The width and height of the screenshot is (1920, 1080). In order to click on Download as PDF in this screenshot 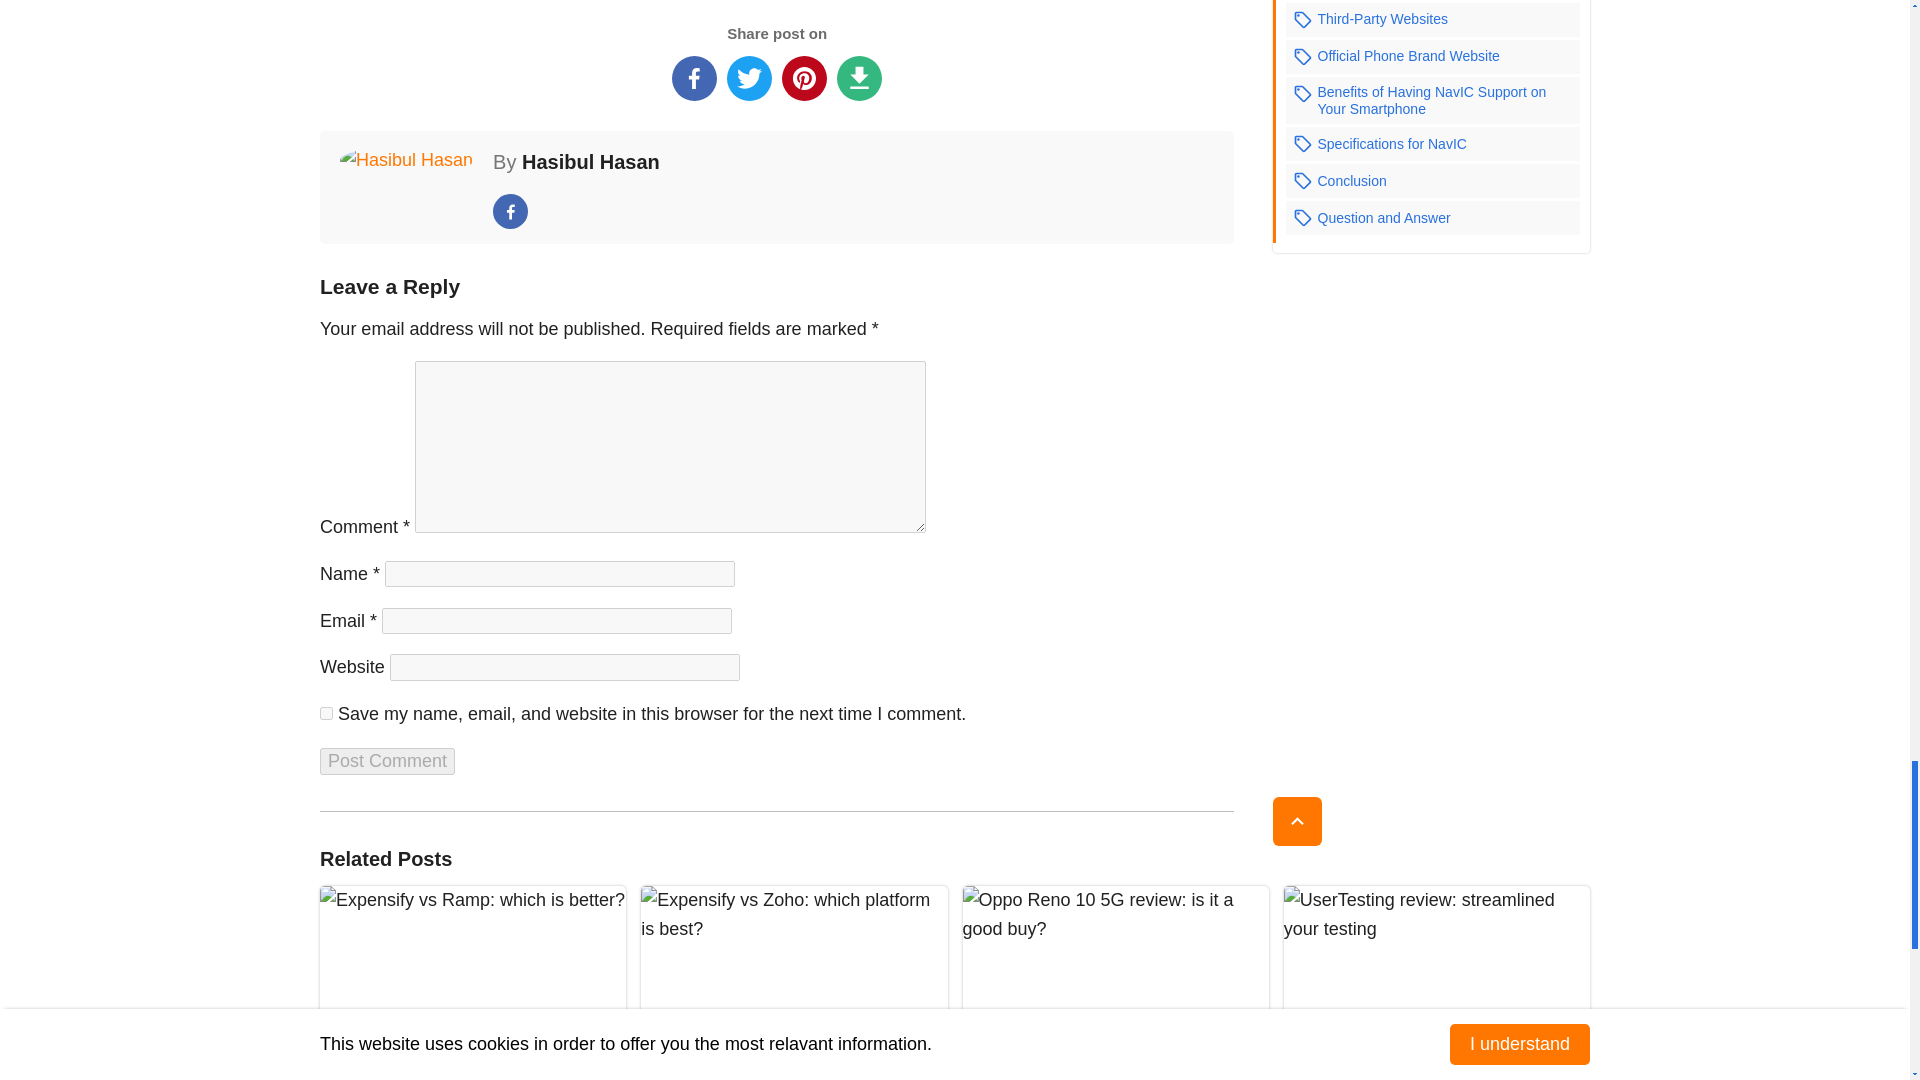, I will do `click(859, 78)`.